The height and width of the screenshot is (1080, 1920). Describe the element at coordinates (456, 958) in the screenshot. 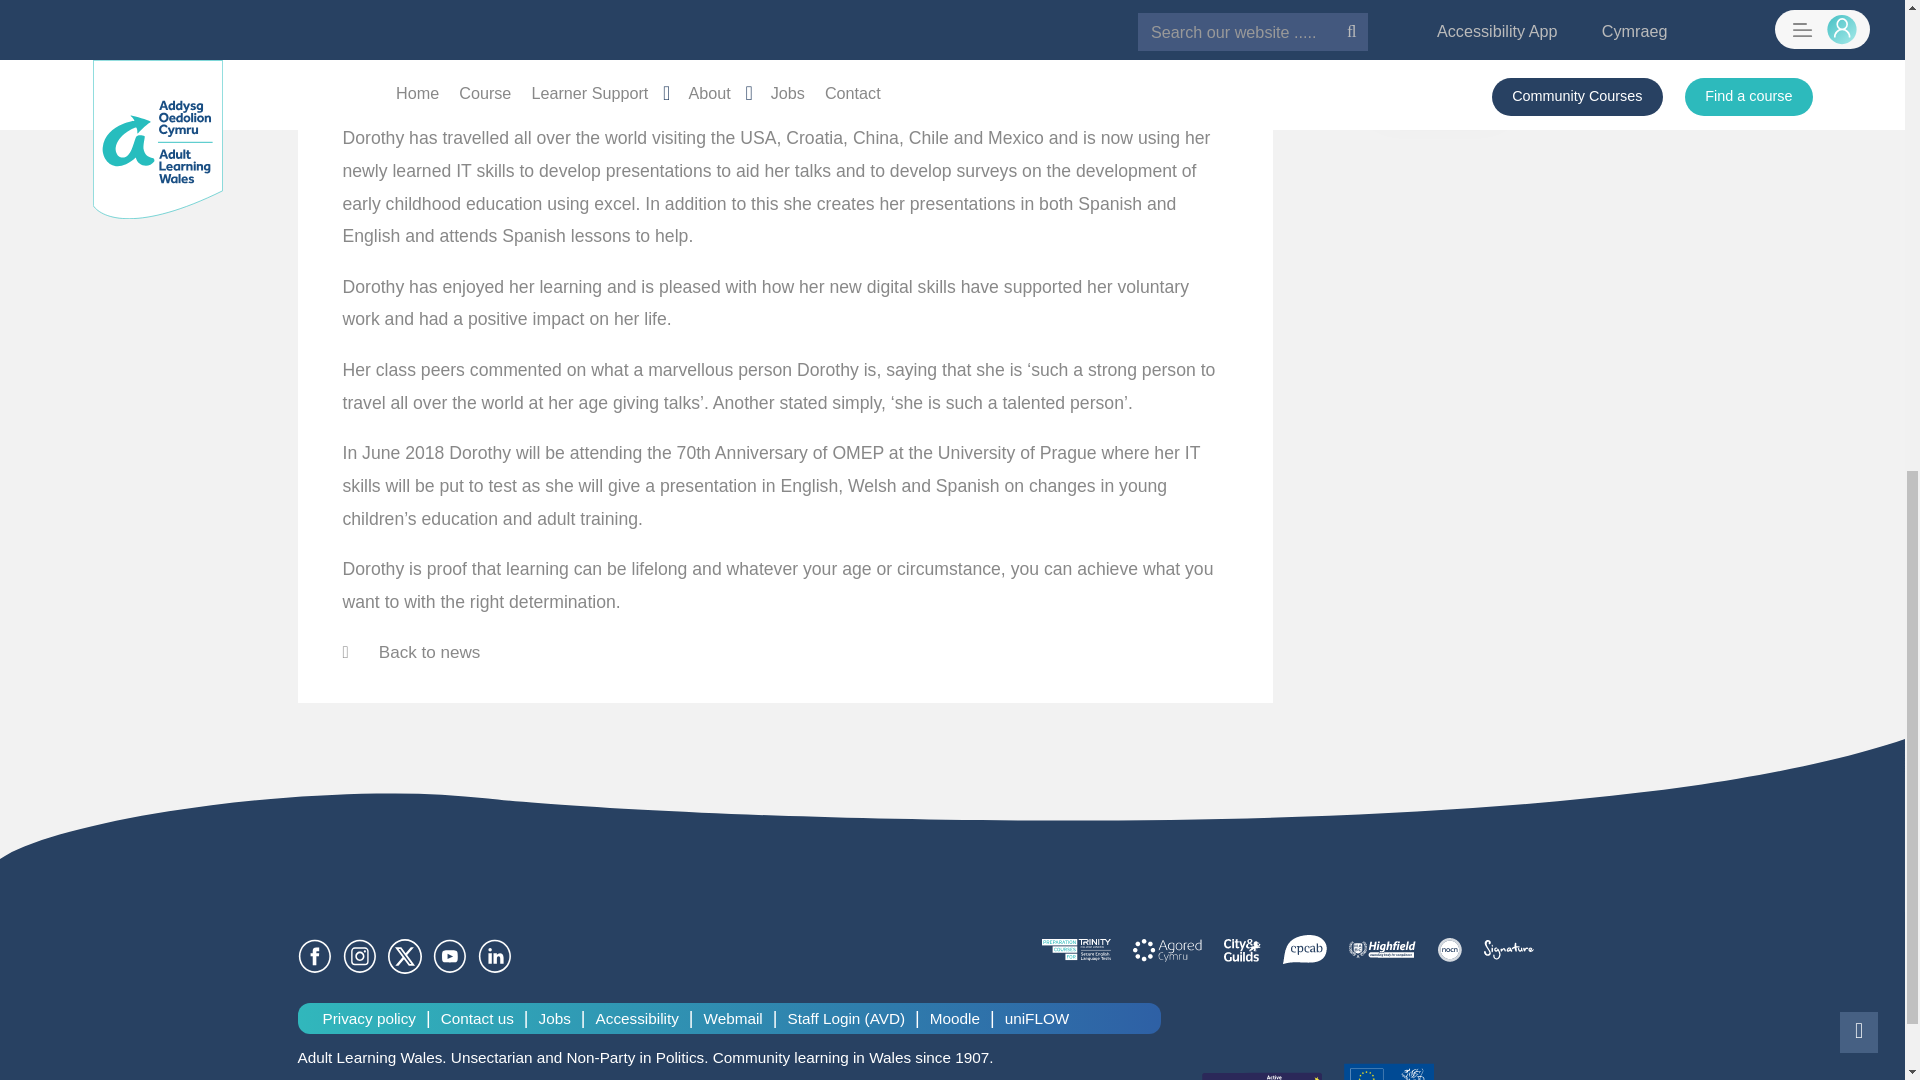

I see `Click to follow us` at that location.